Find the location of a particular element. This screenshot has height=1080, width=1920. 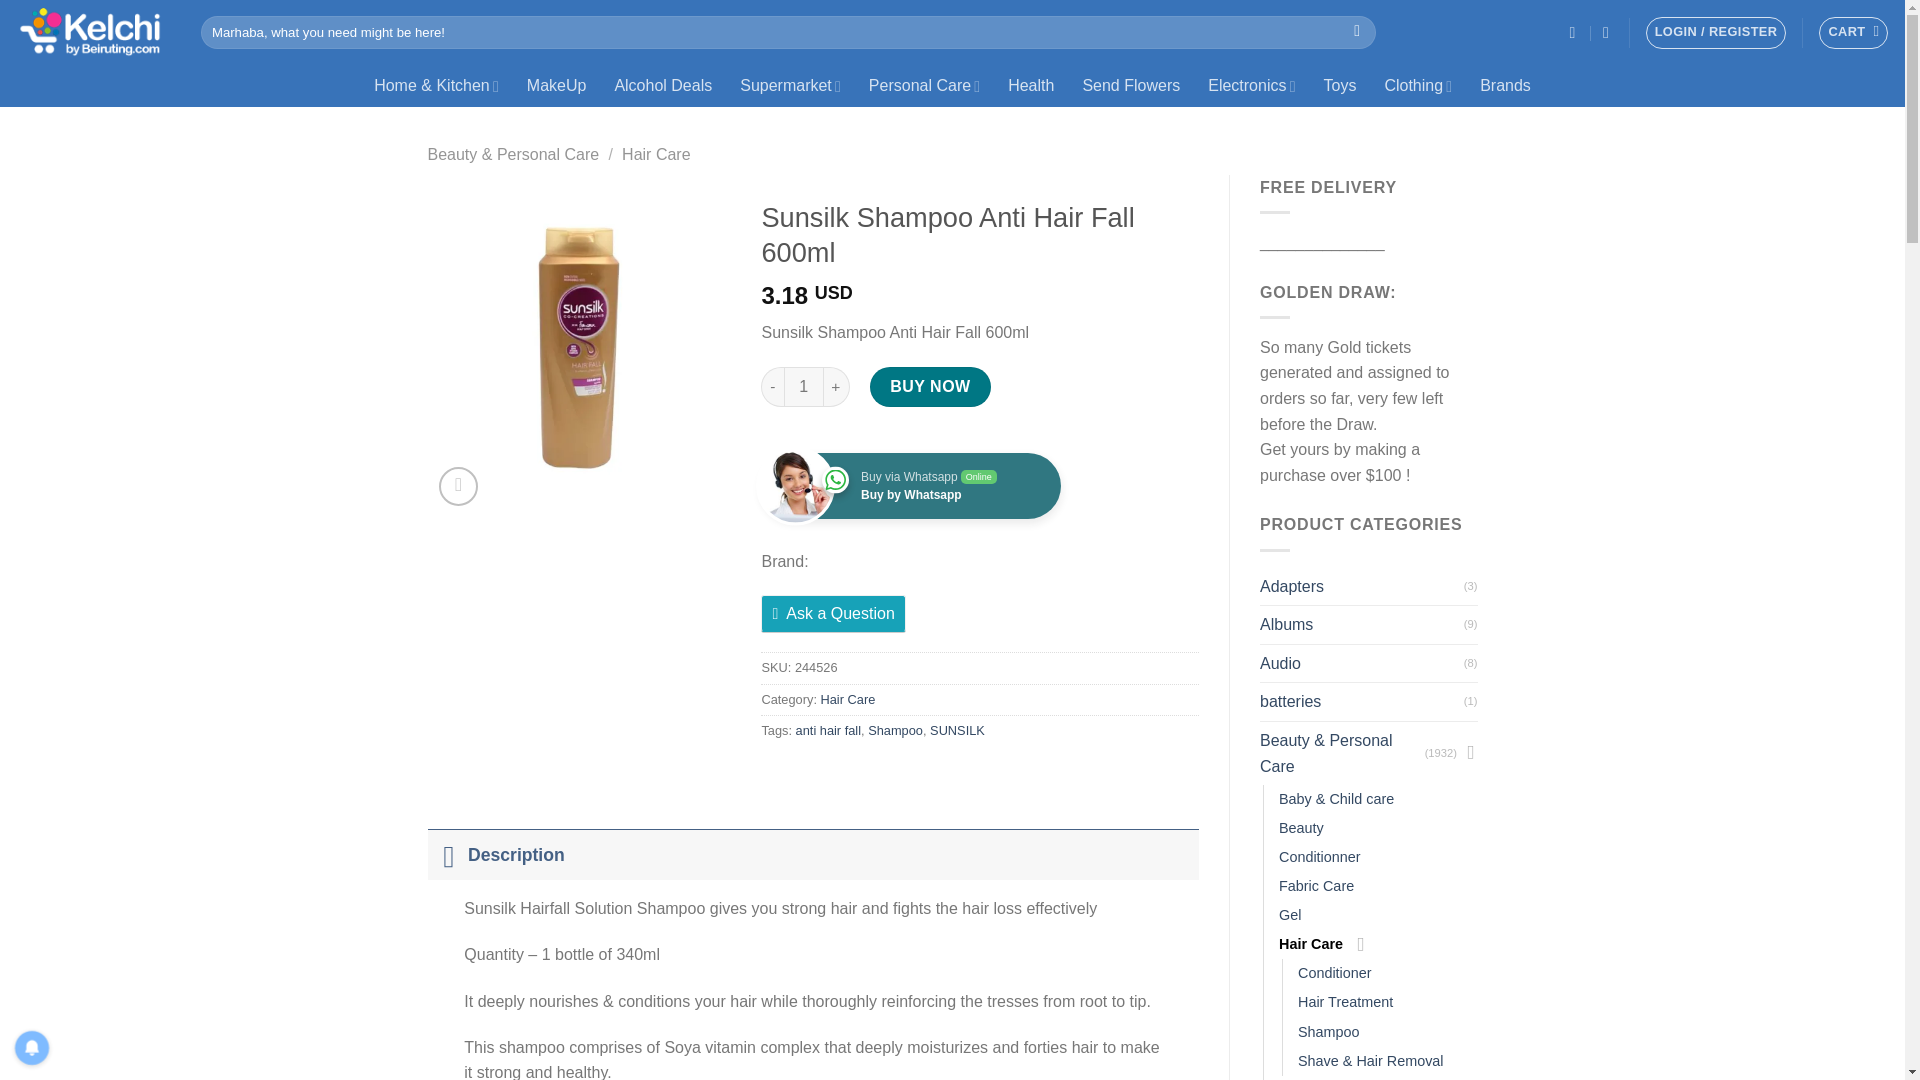

Zoom is located at coordinates (458, 486).